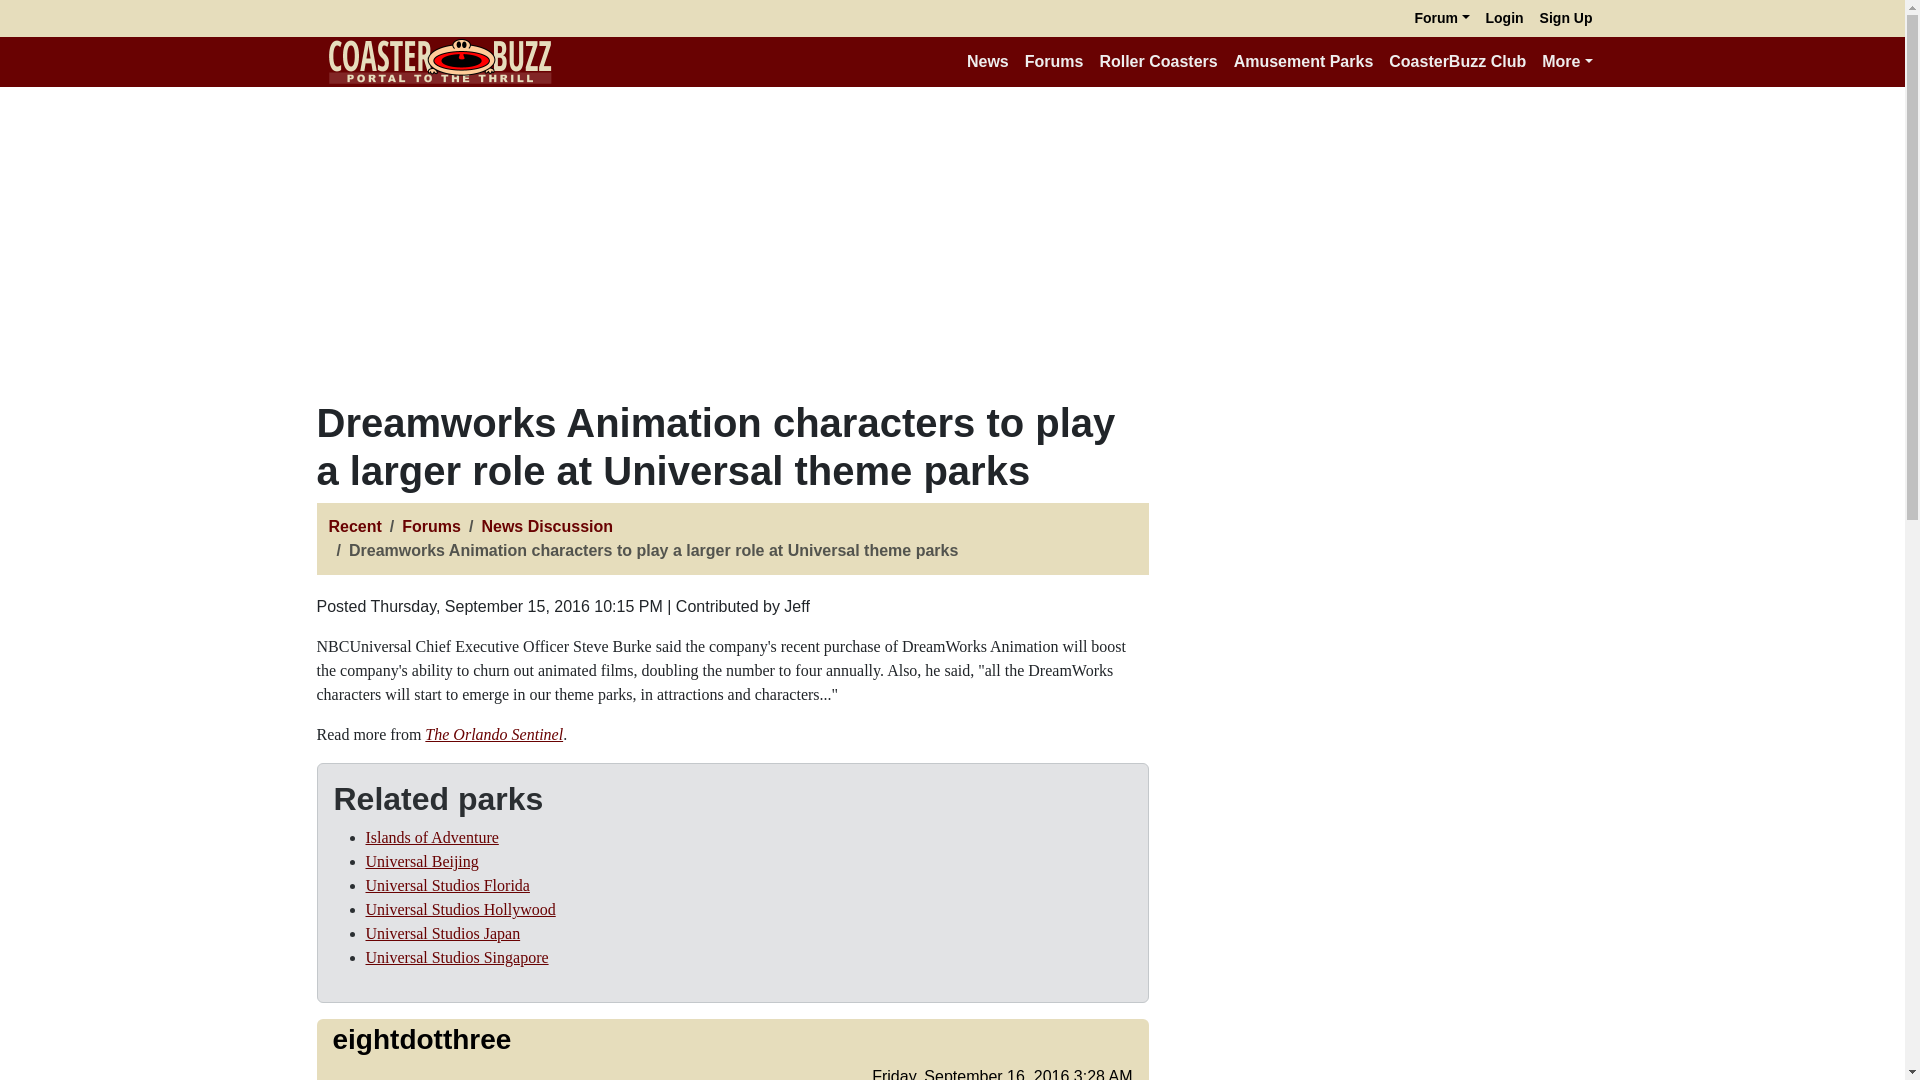  I want to click on Roller Coasters, so click(1157, 62).